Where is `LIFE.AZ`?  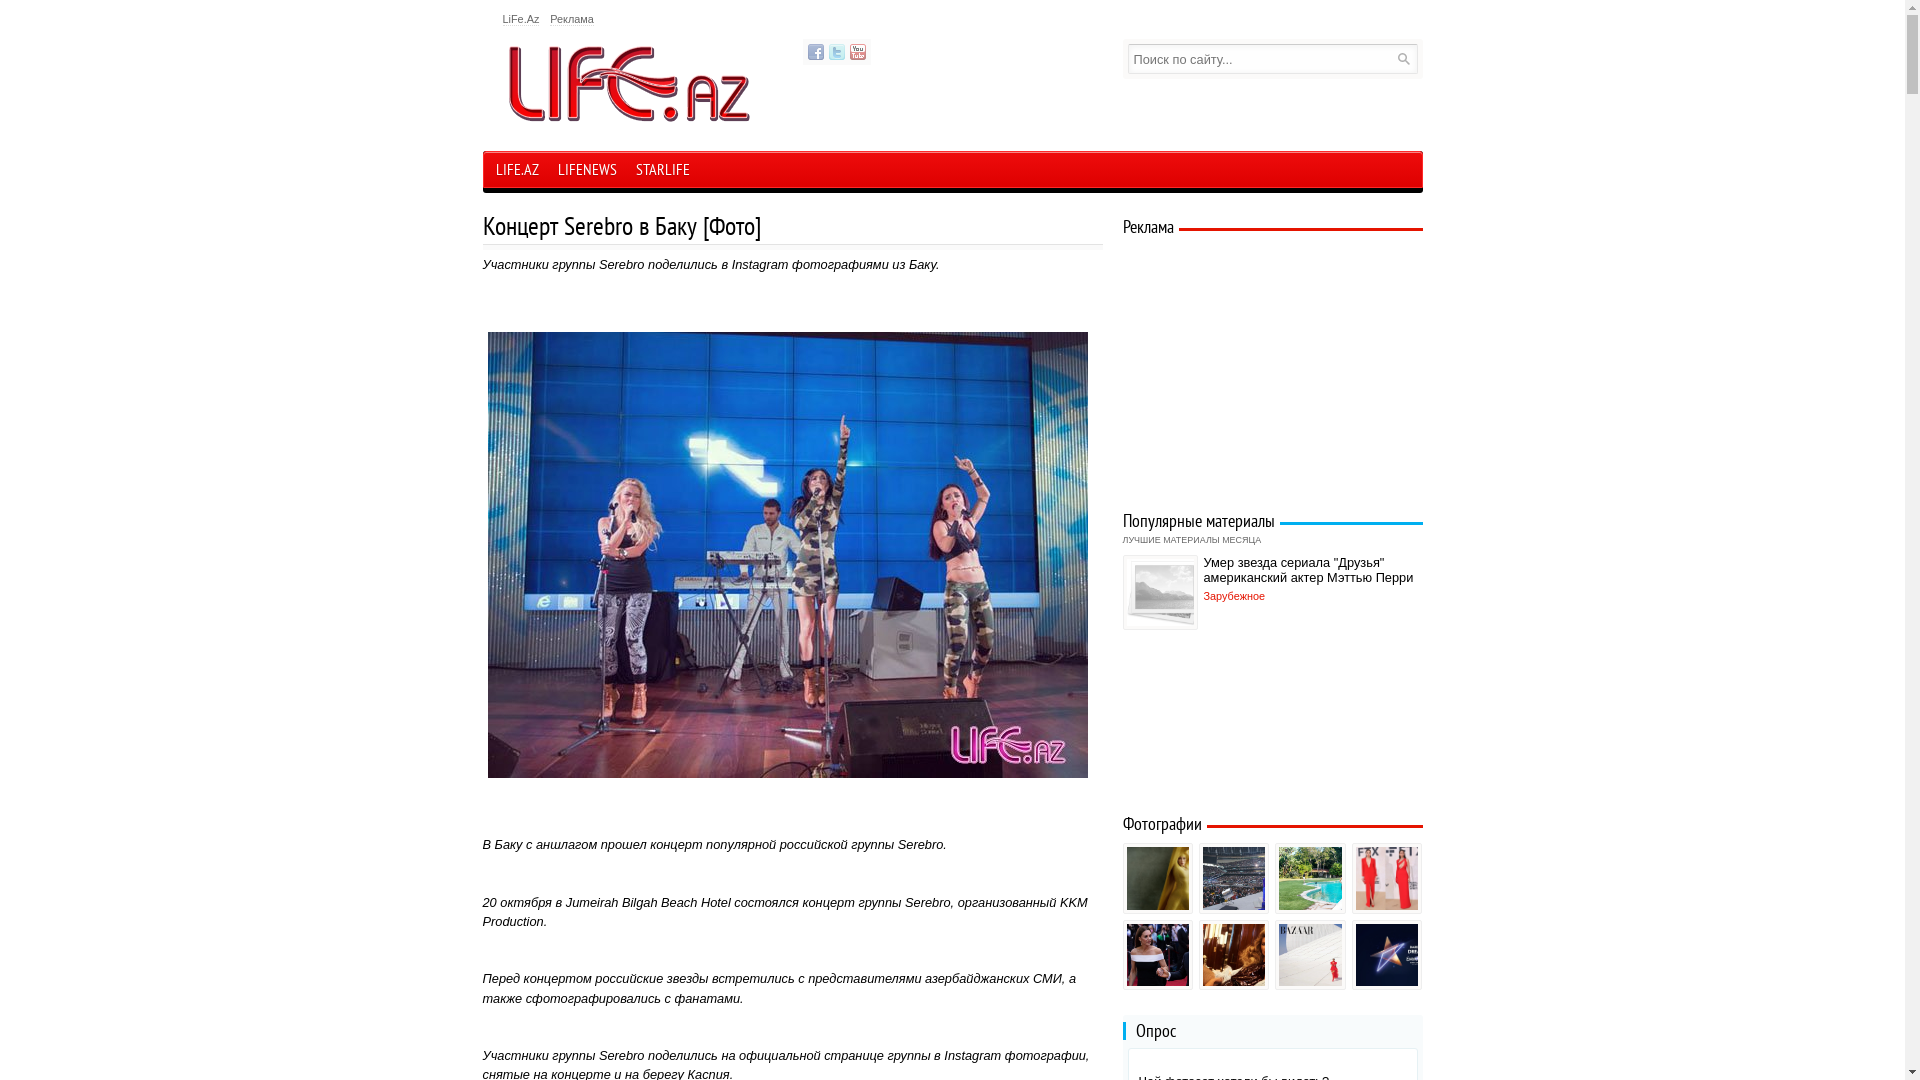 LIFE.AZ is located at coordinates (516, 170).